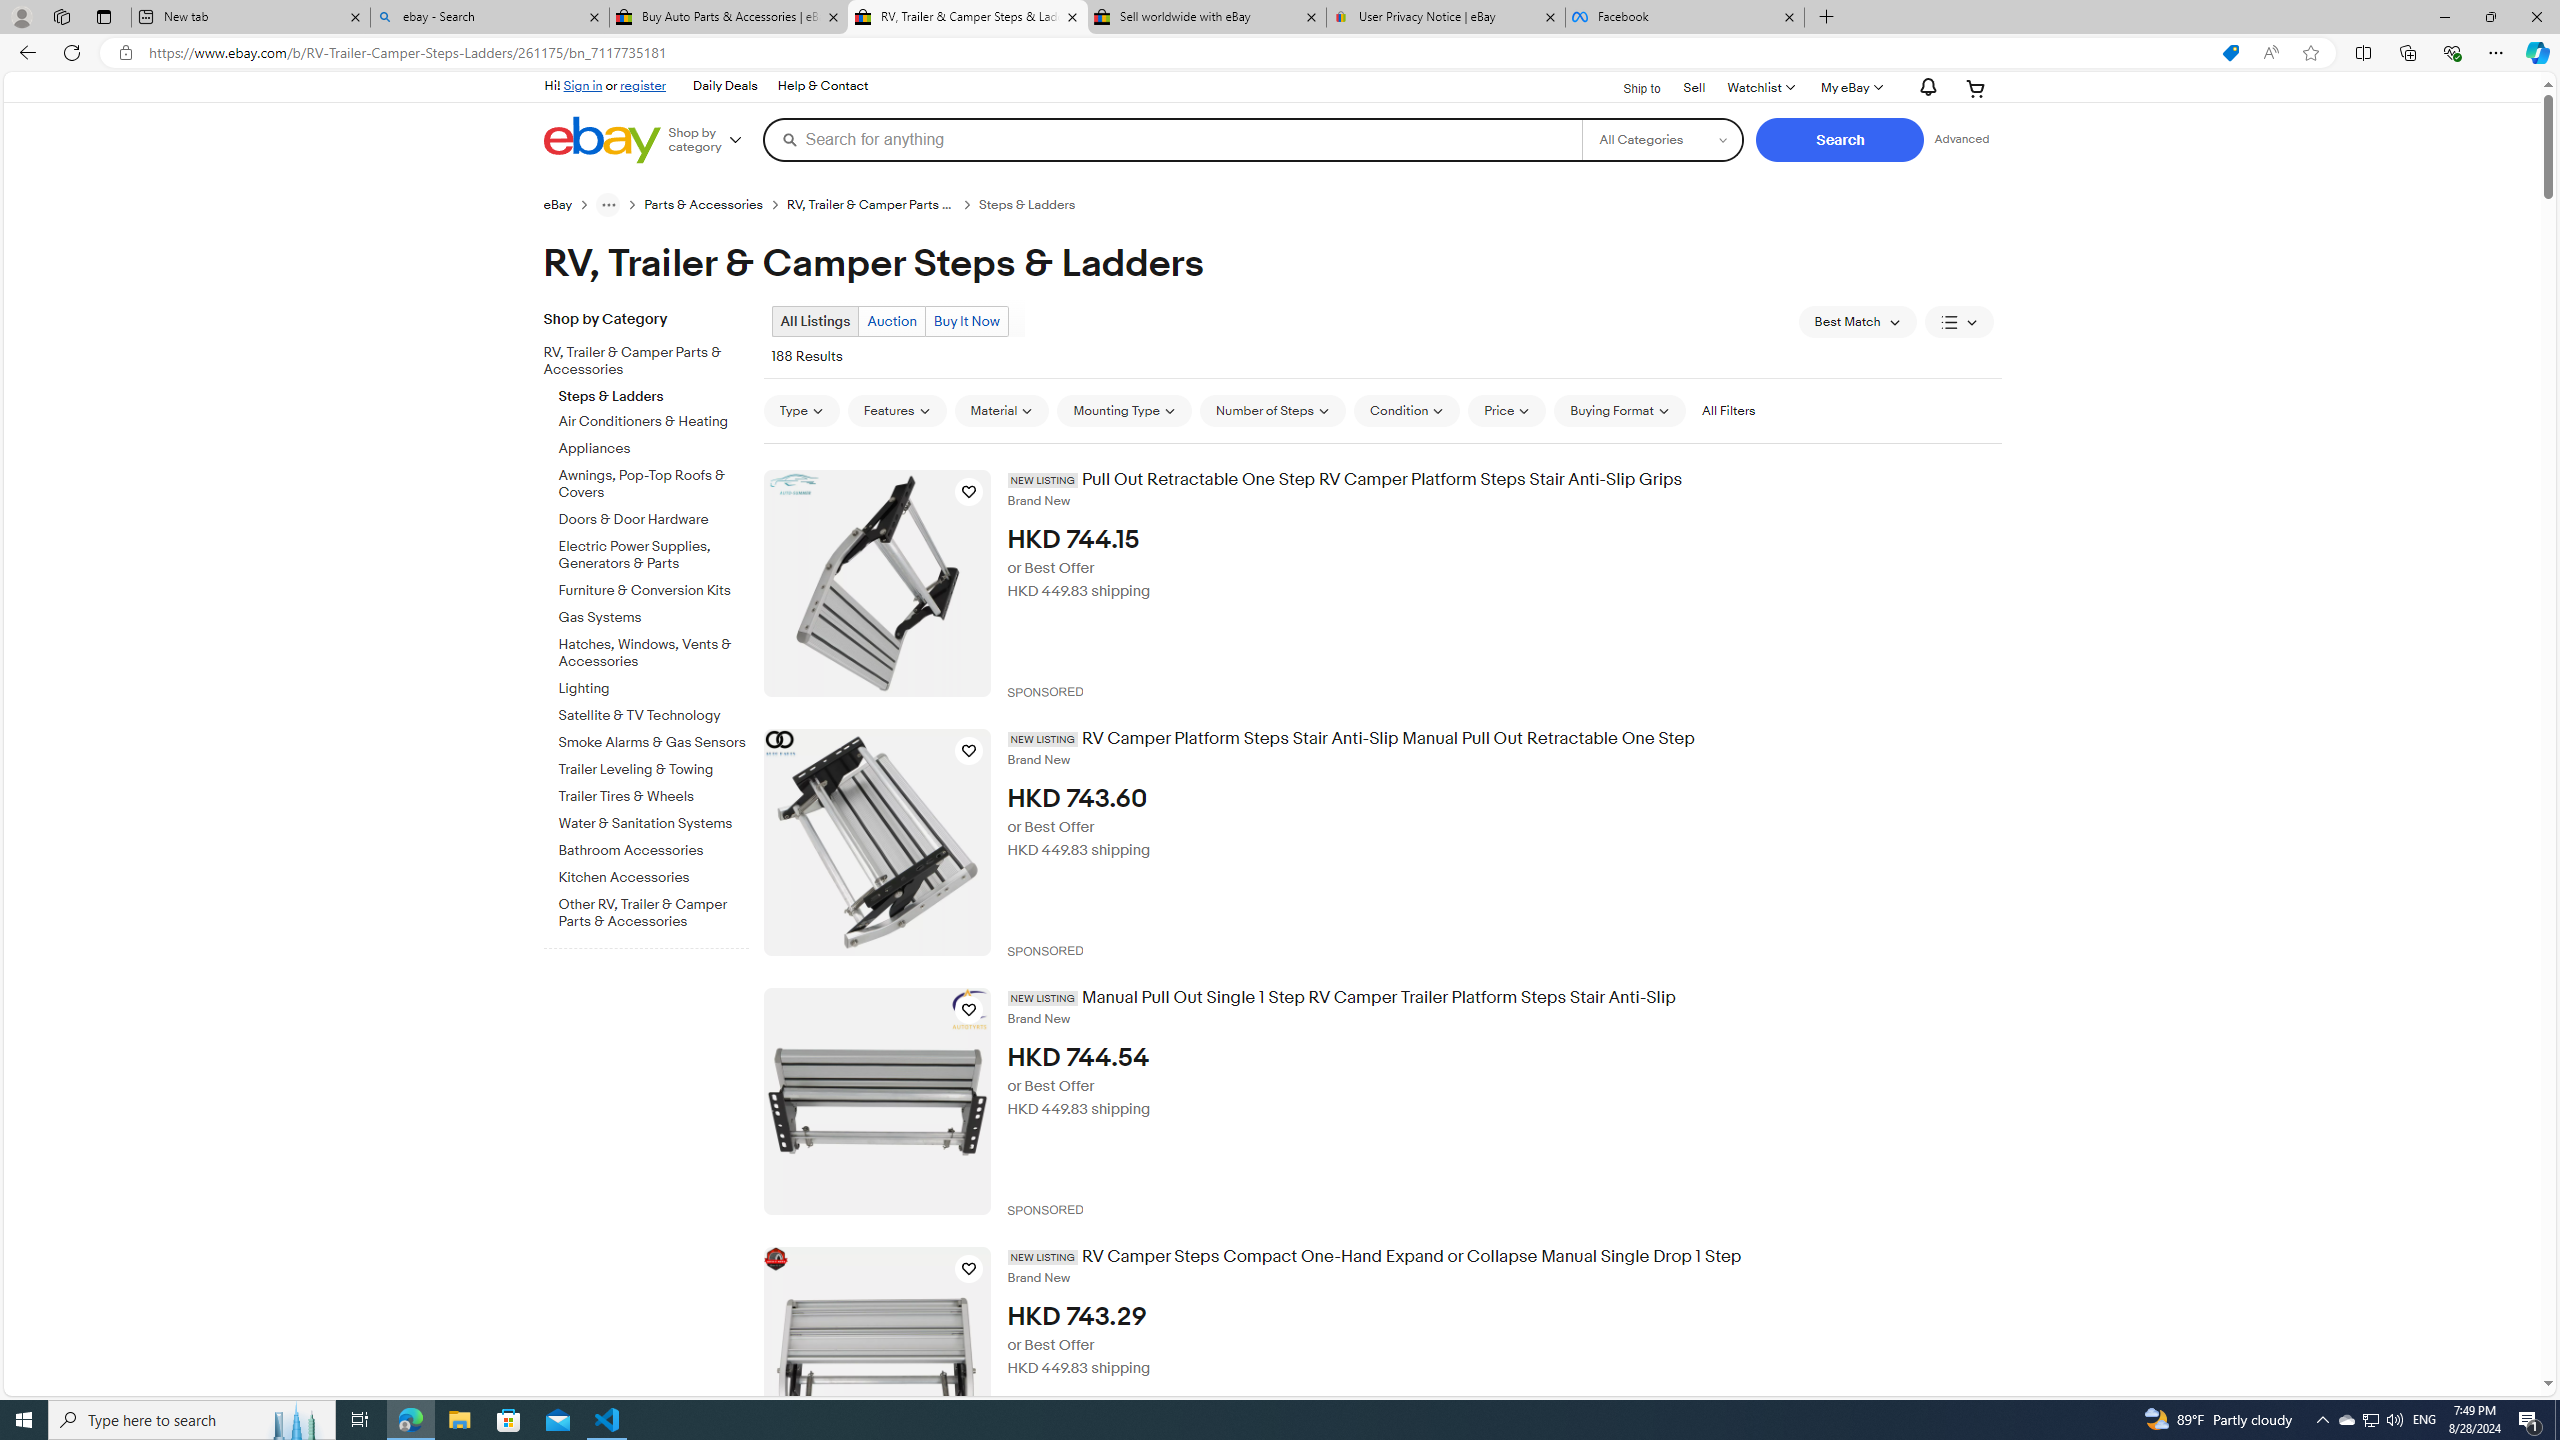 This screenshot has width=2560, height=1440. I want to click on Ship to, so click(1629, 89).